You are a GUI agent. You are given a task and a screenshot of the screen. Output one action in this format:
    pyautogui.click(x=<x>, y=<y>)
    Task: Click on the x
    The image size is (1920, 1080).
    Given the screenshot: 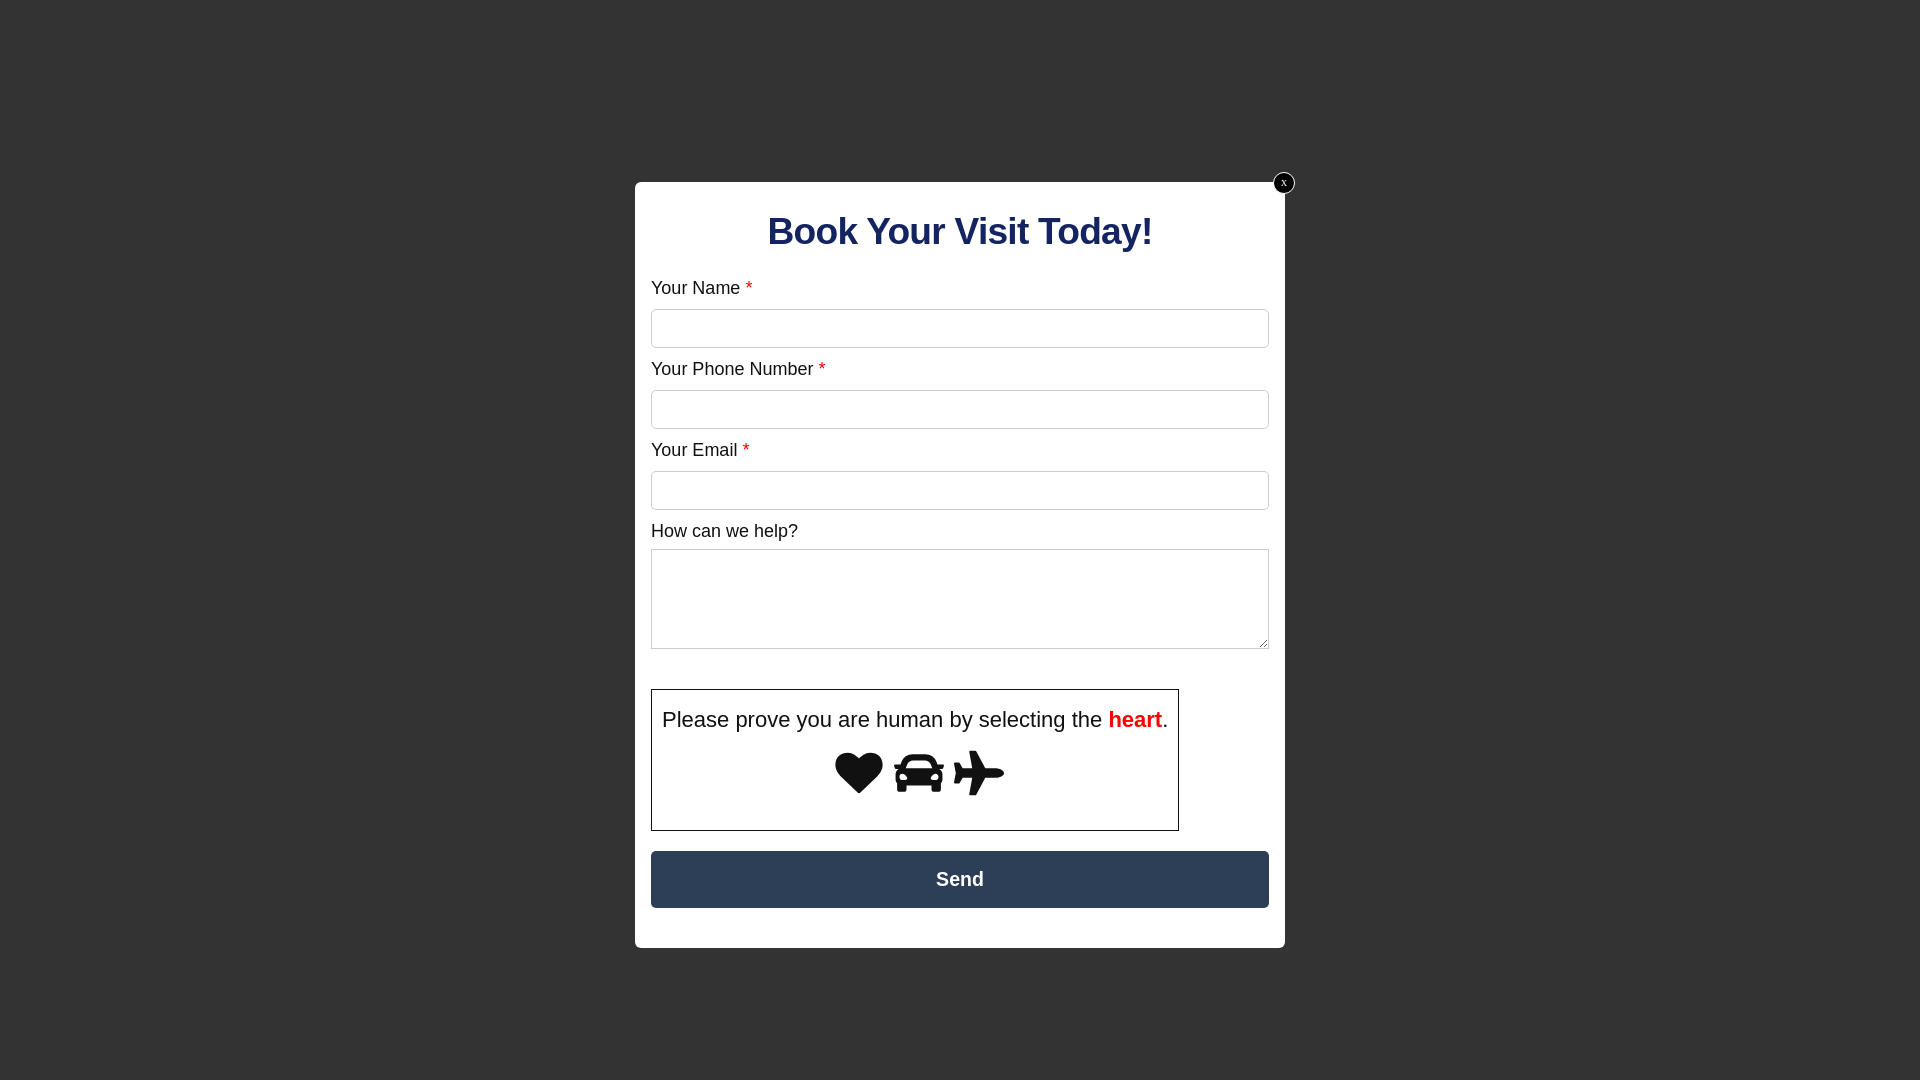 What is the action you would take?
    pyautogui.click(x=1284, y=183)
    